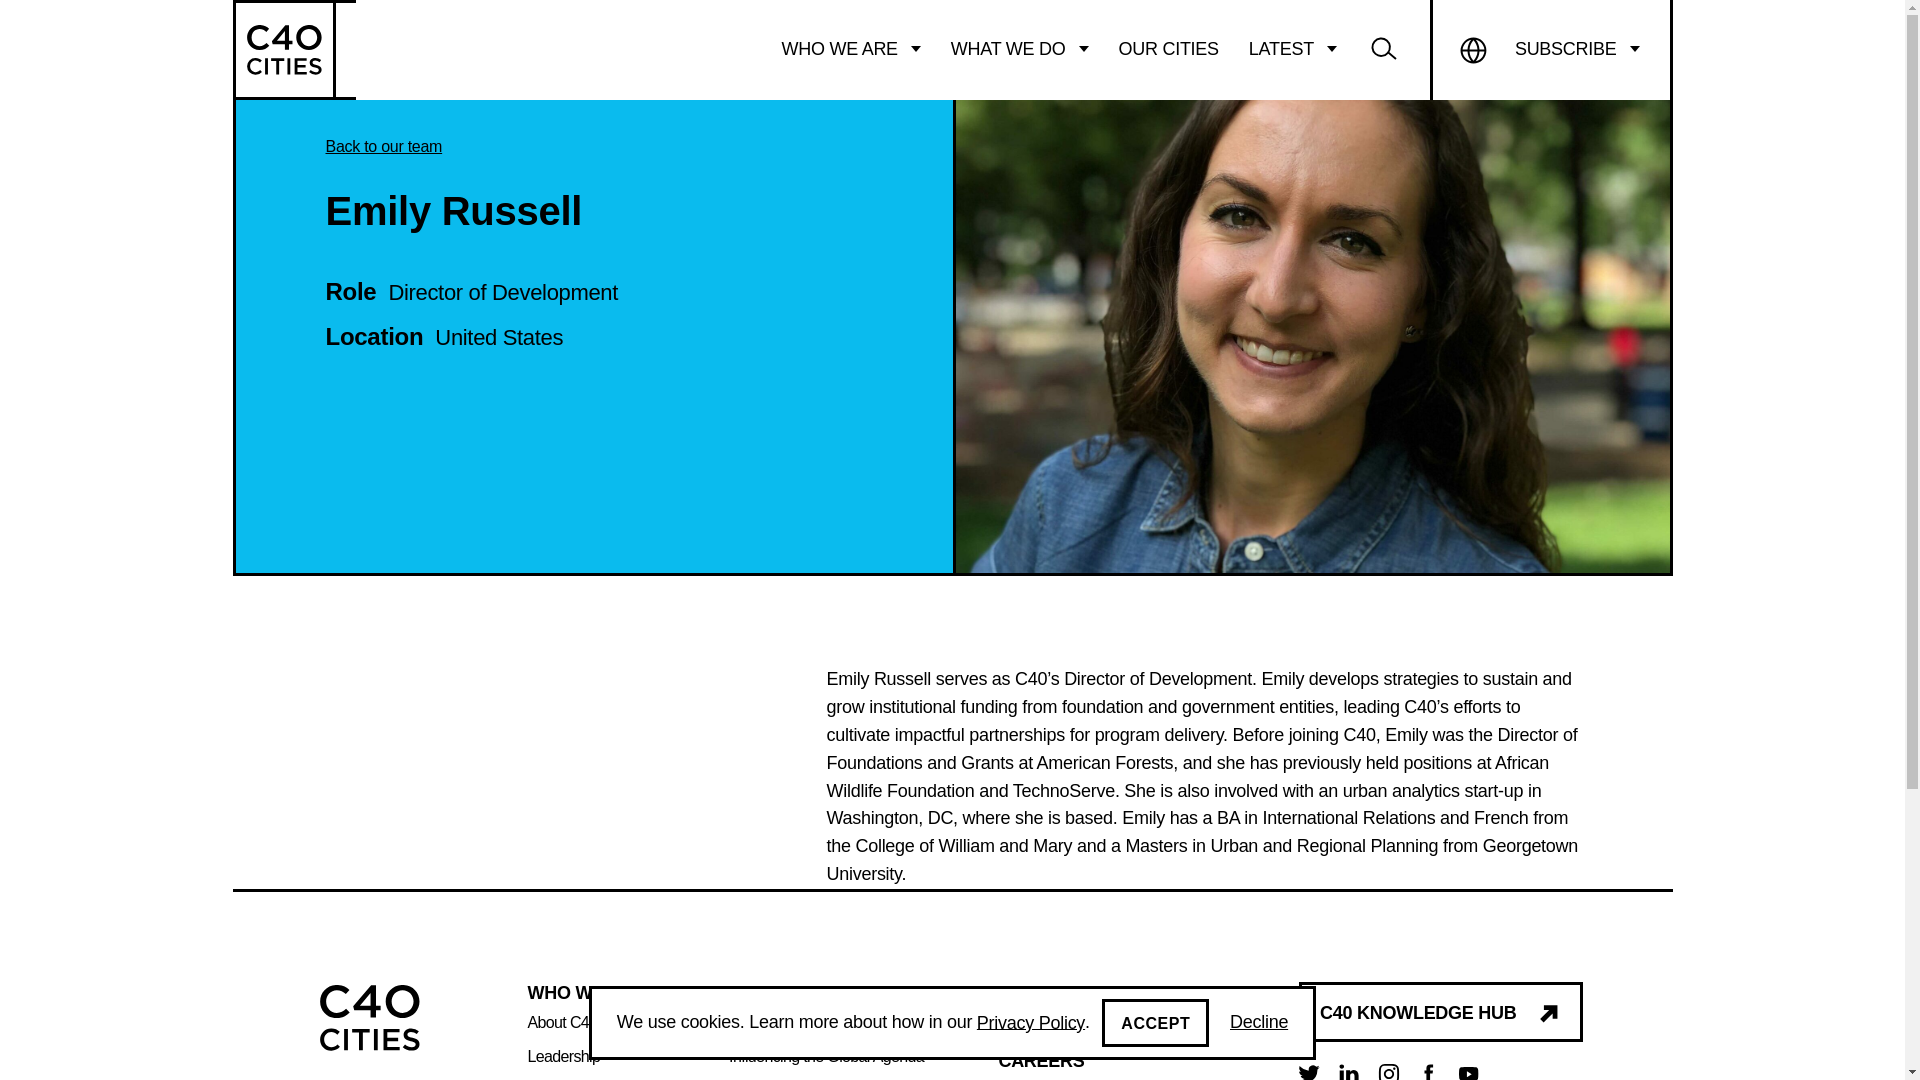  I want to click on WHO WE ARE, so click(851, 49).